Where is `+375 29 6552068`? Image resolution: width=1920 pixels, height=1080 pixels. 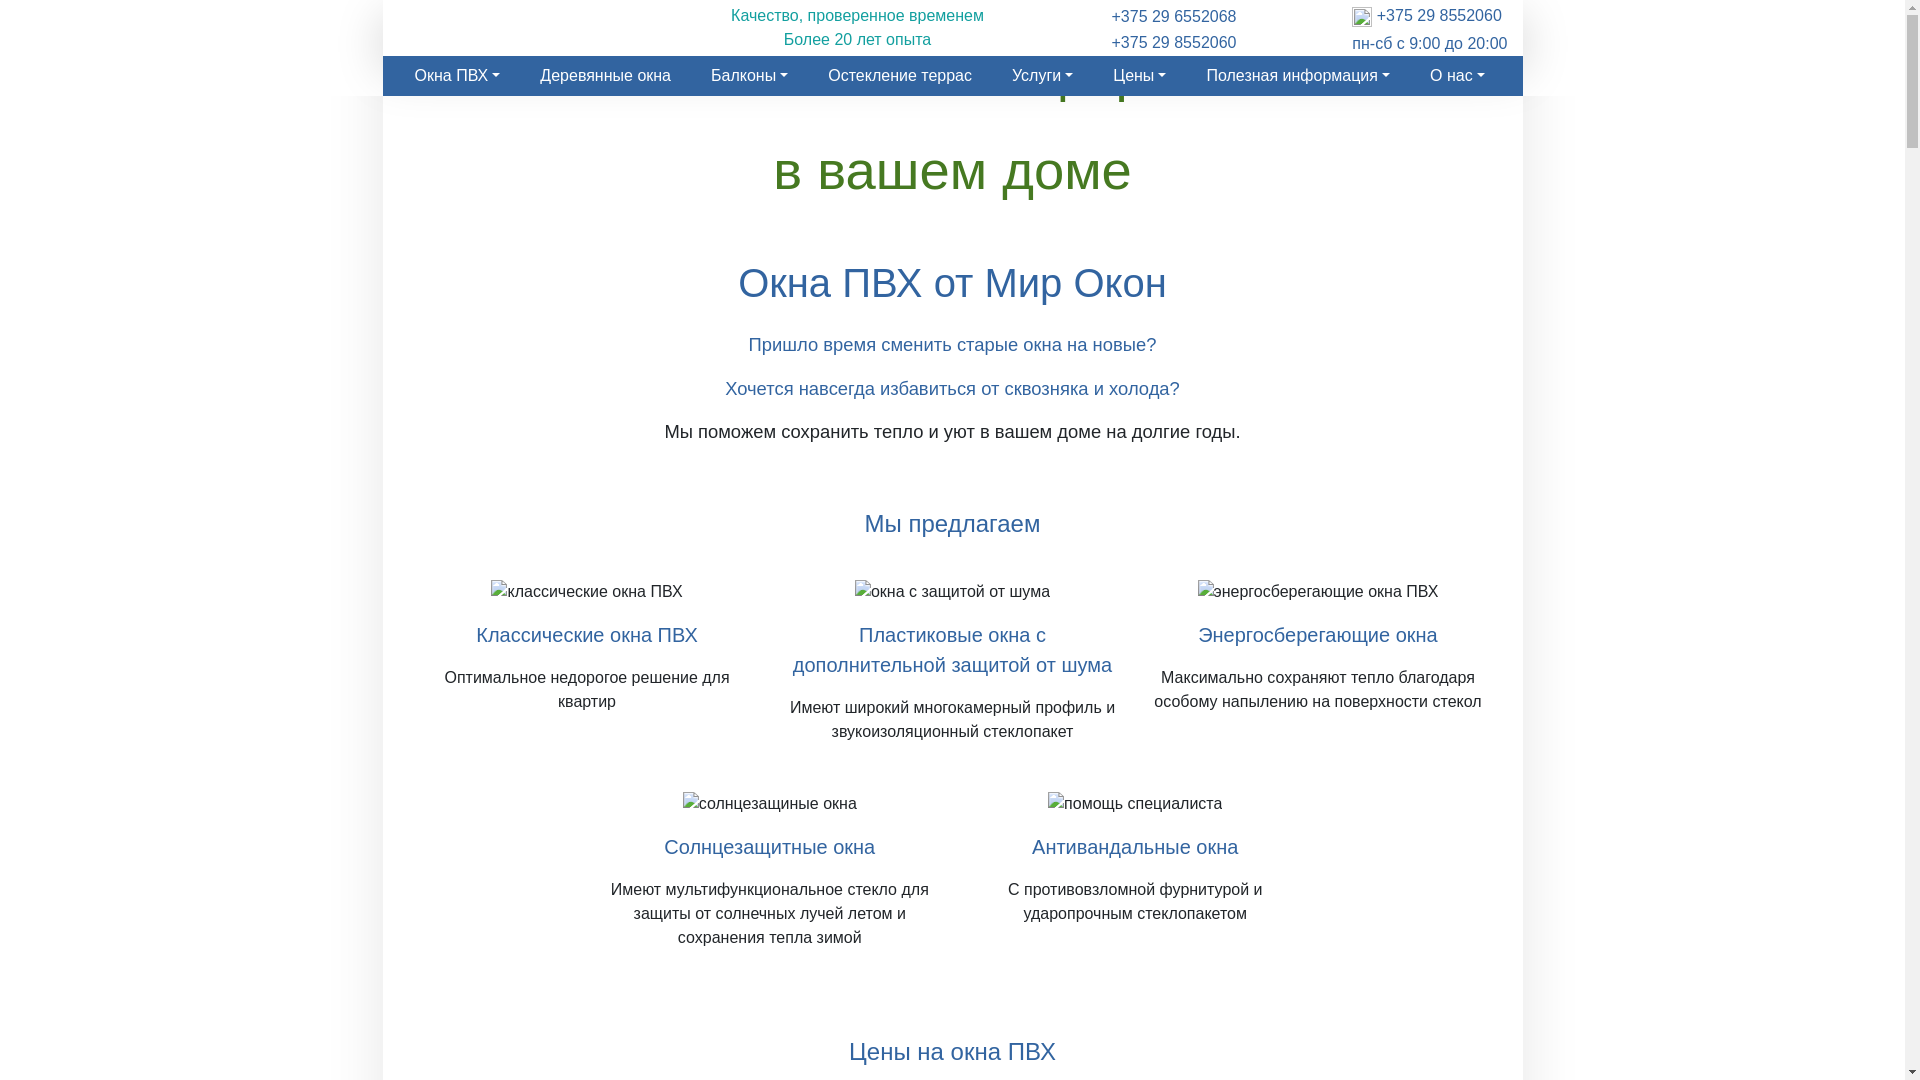 +375 29 6552068 is located at coordinates (1174, 17).